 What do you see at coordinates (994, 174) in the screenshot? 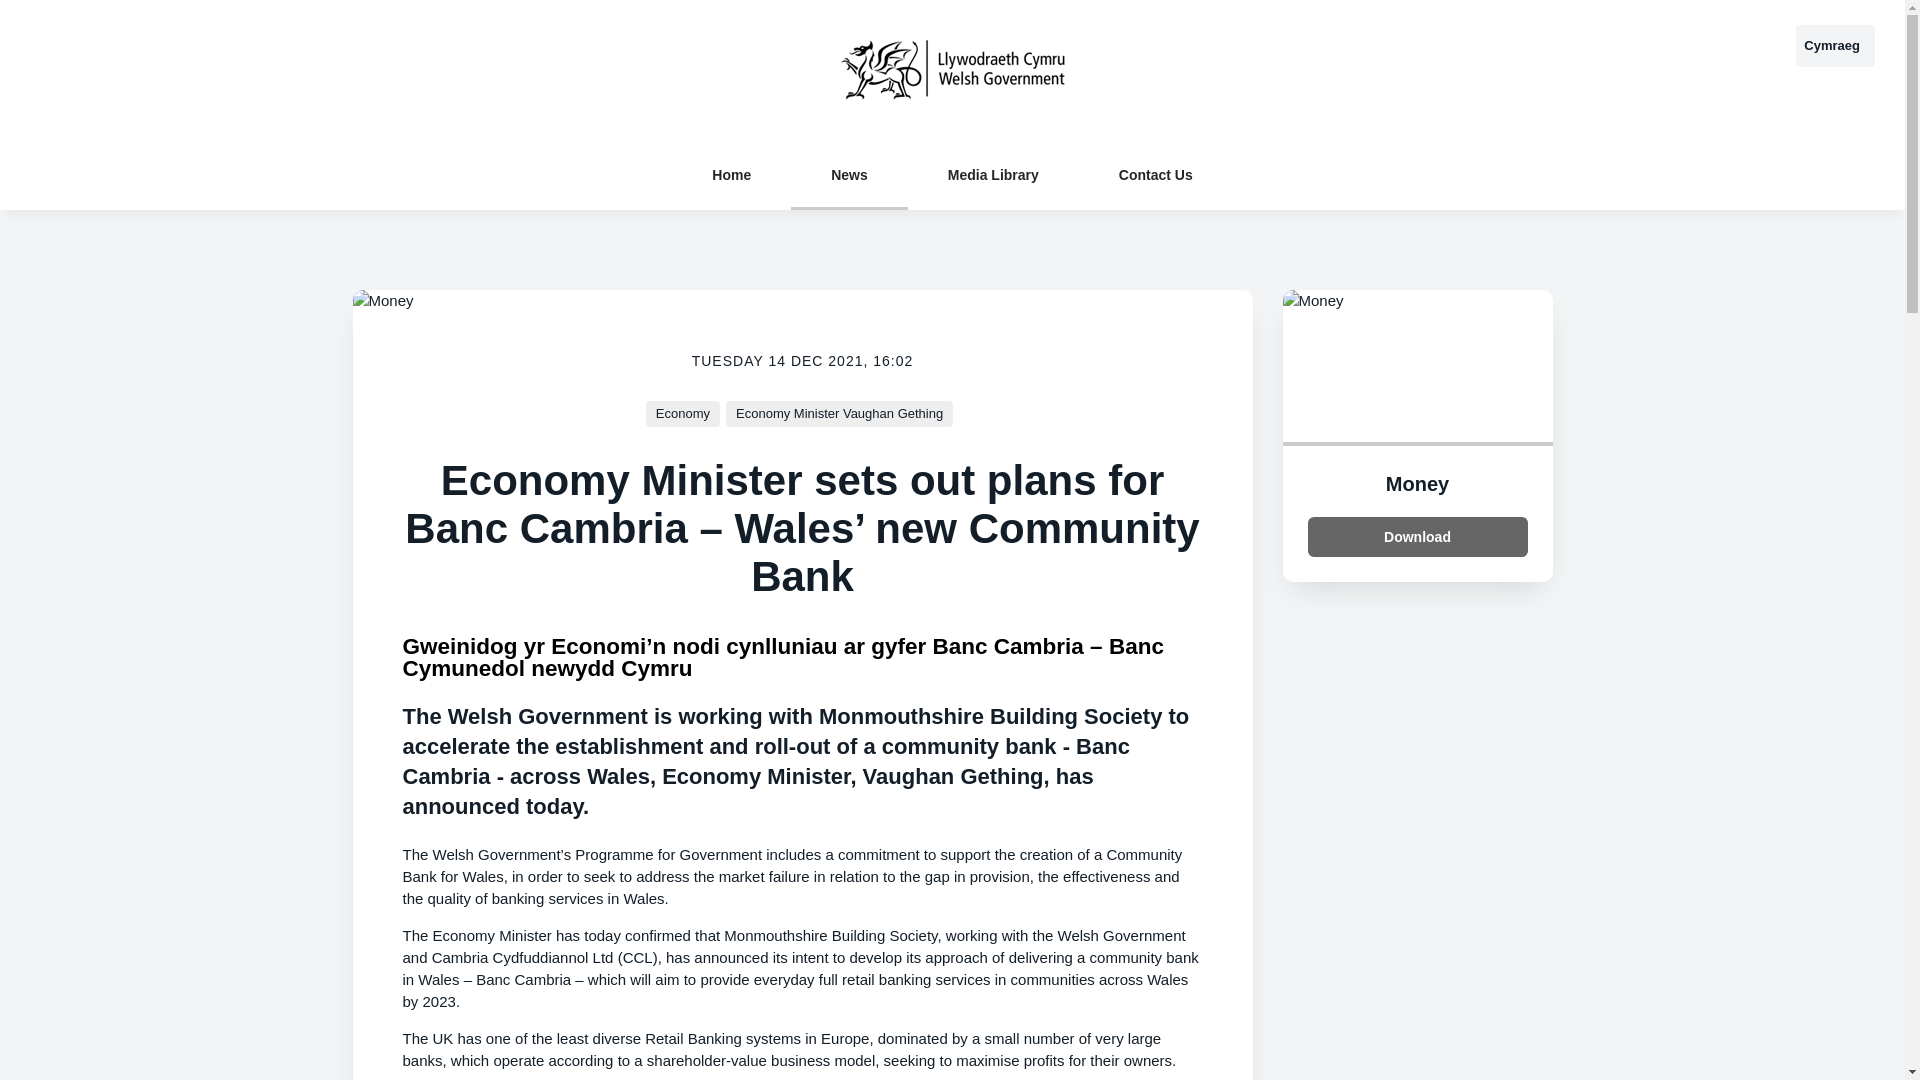
I see `Media Library` at bounding box center [994, 174].